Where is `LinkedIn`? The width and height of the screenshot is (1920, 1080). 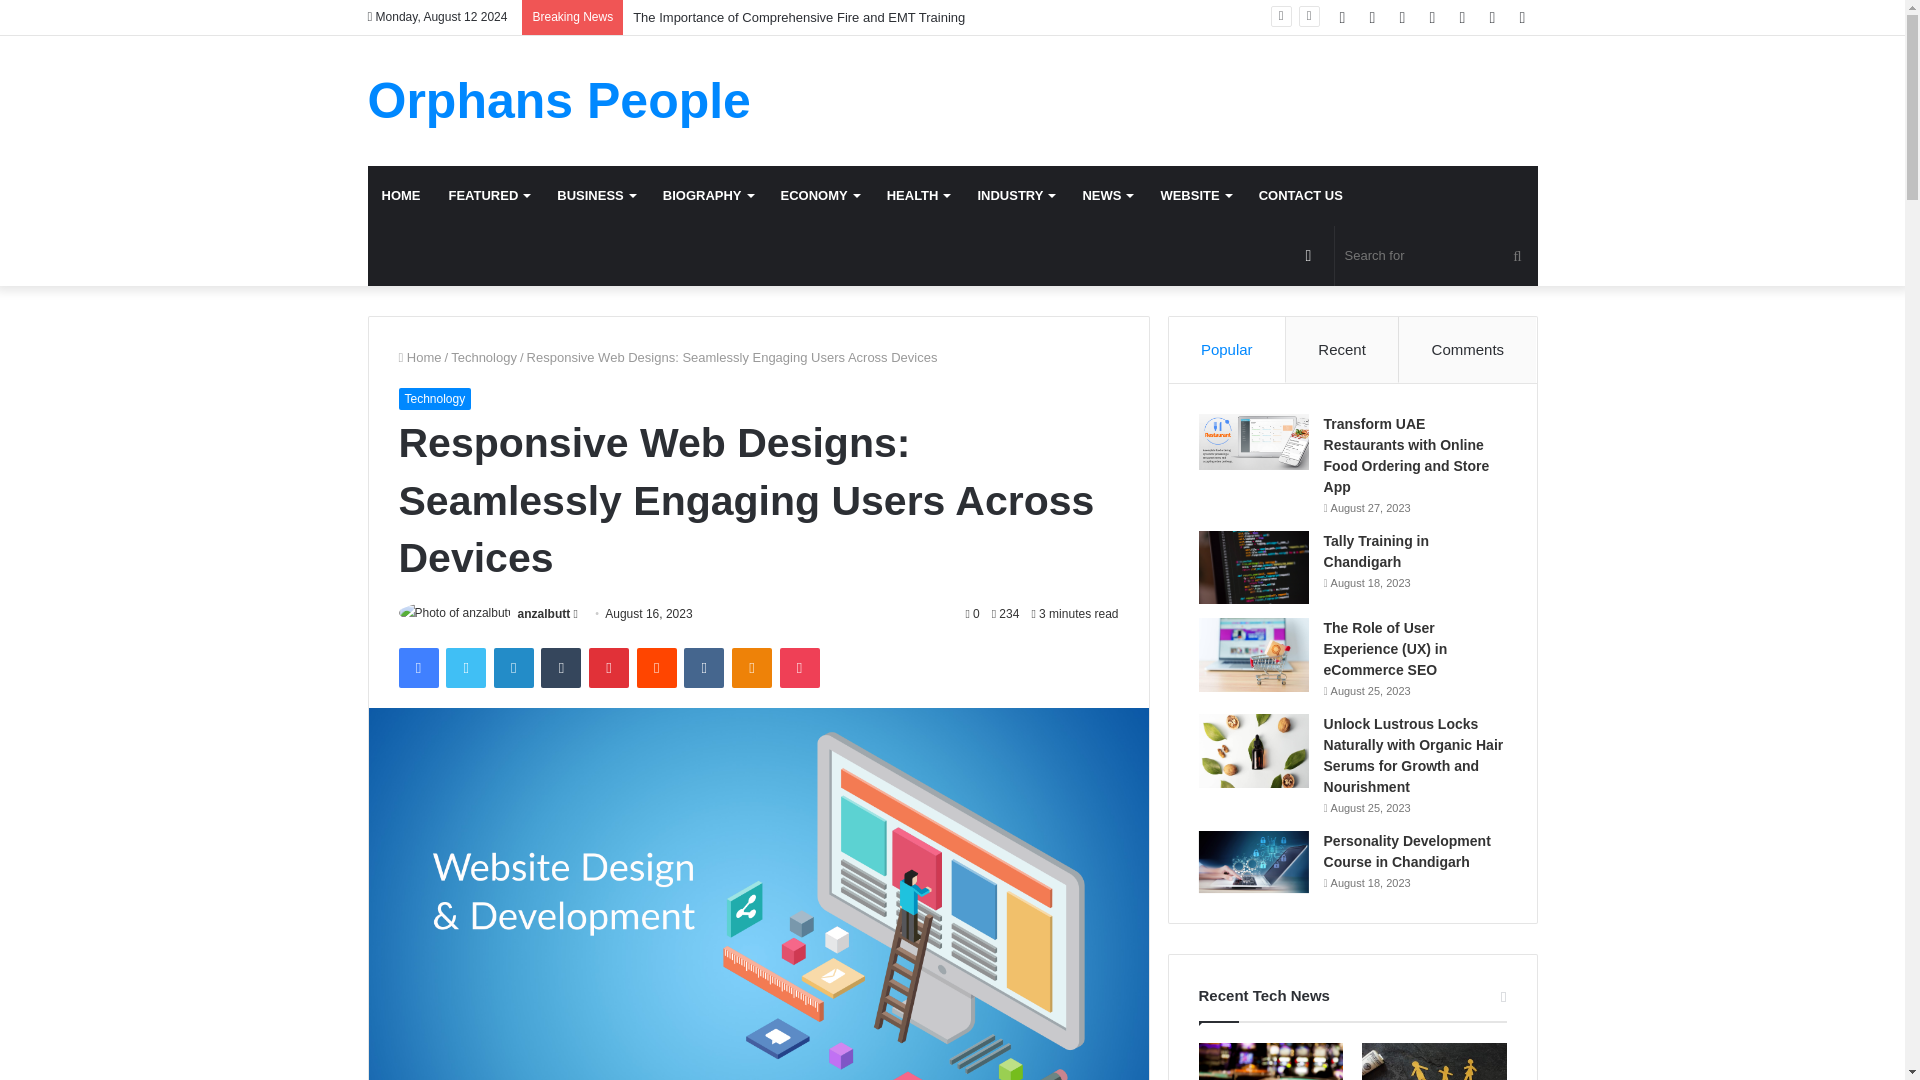
LinkedIn is located at coordinates (513, 668).